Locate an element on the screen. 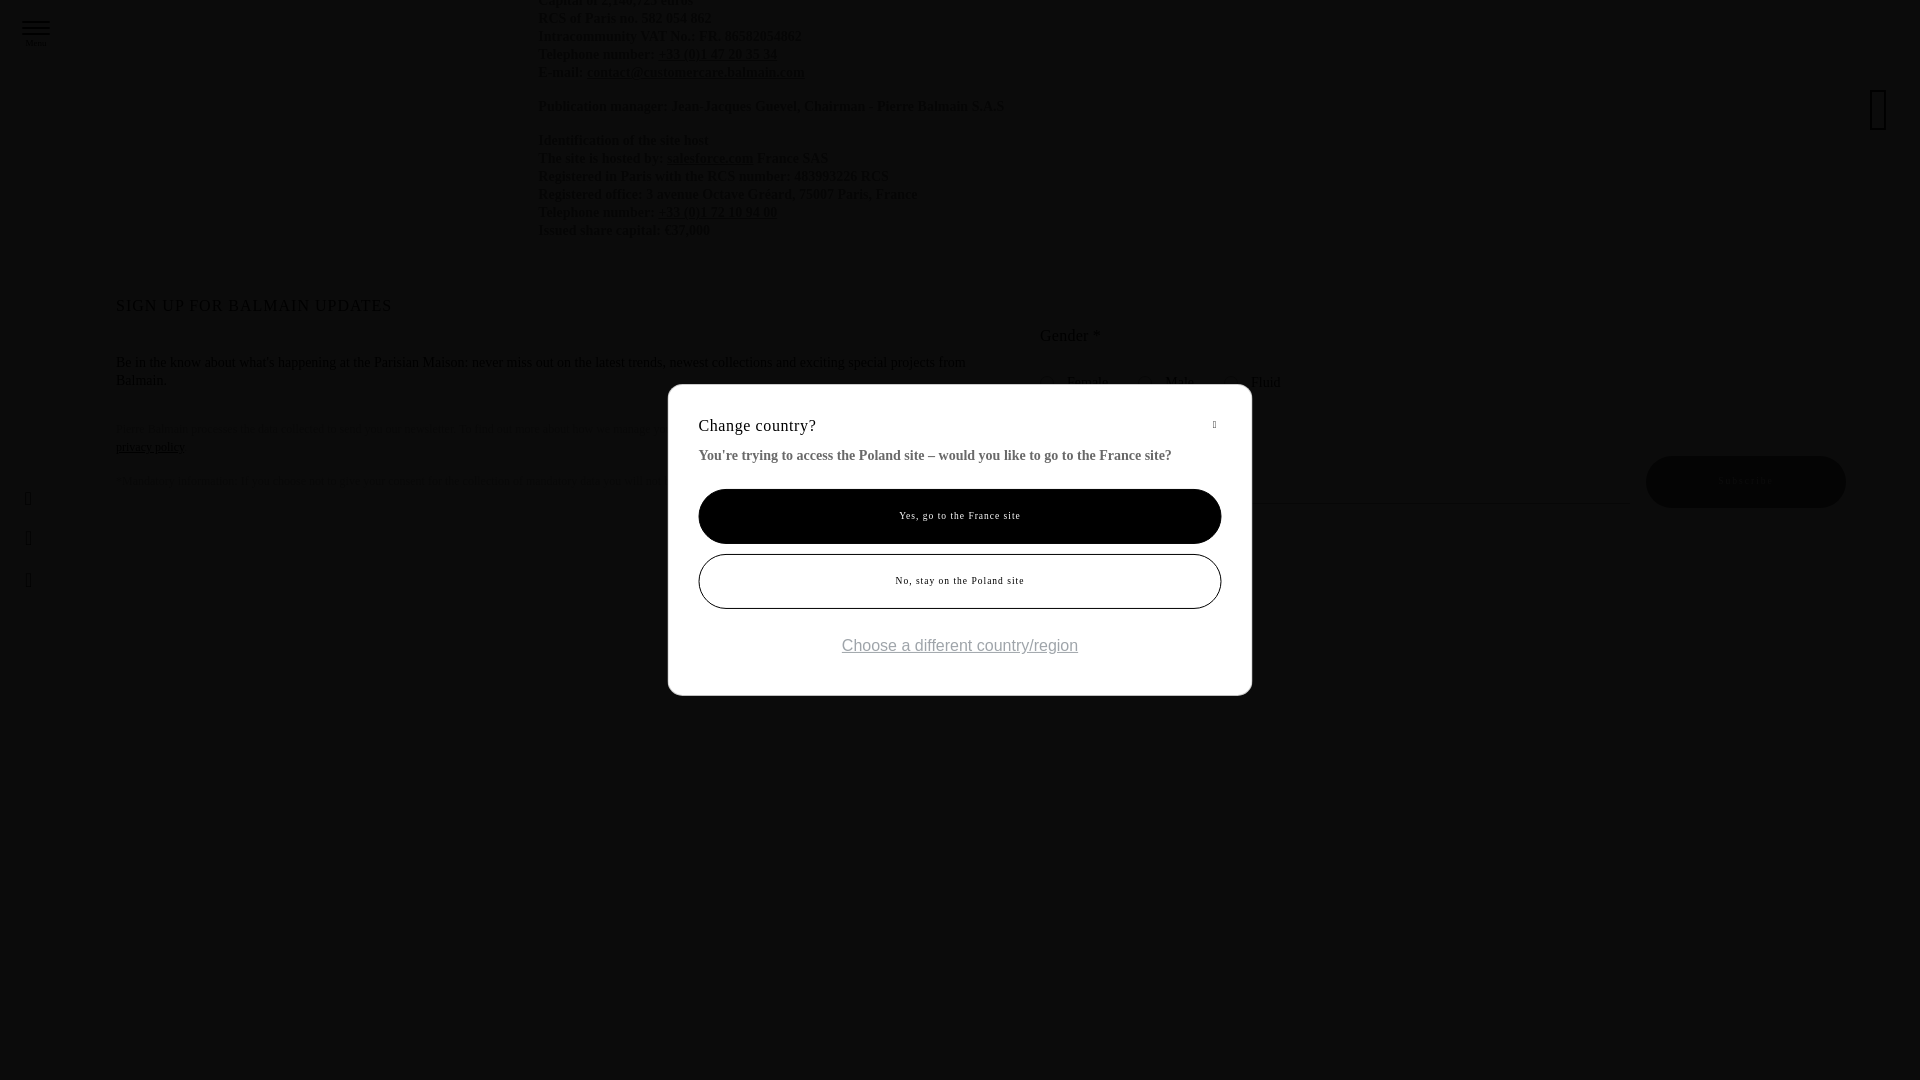 This screenshot has height=1080, width=1920. Search is located at coordinates (35, 130).